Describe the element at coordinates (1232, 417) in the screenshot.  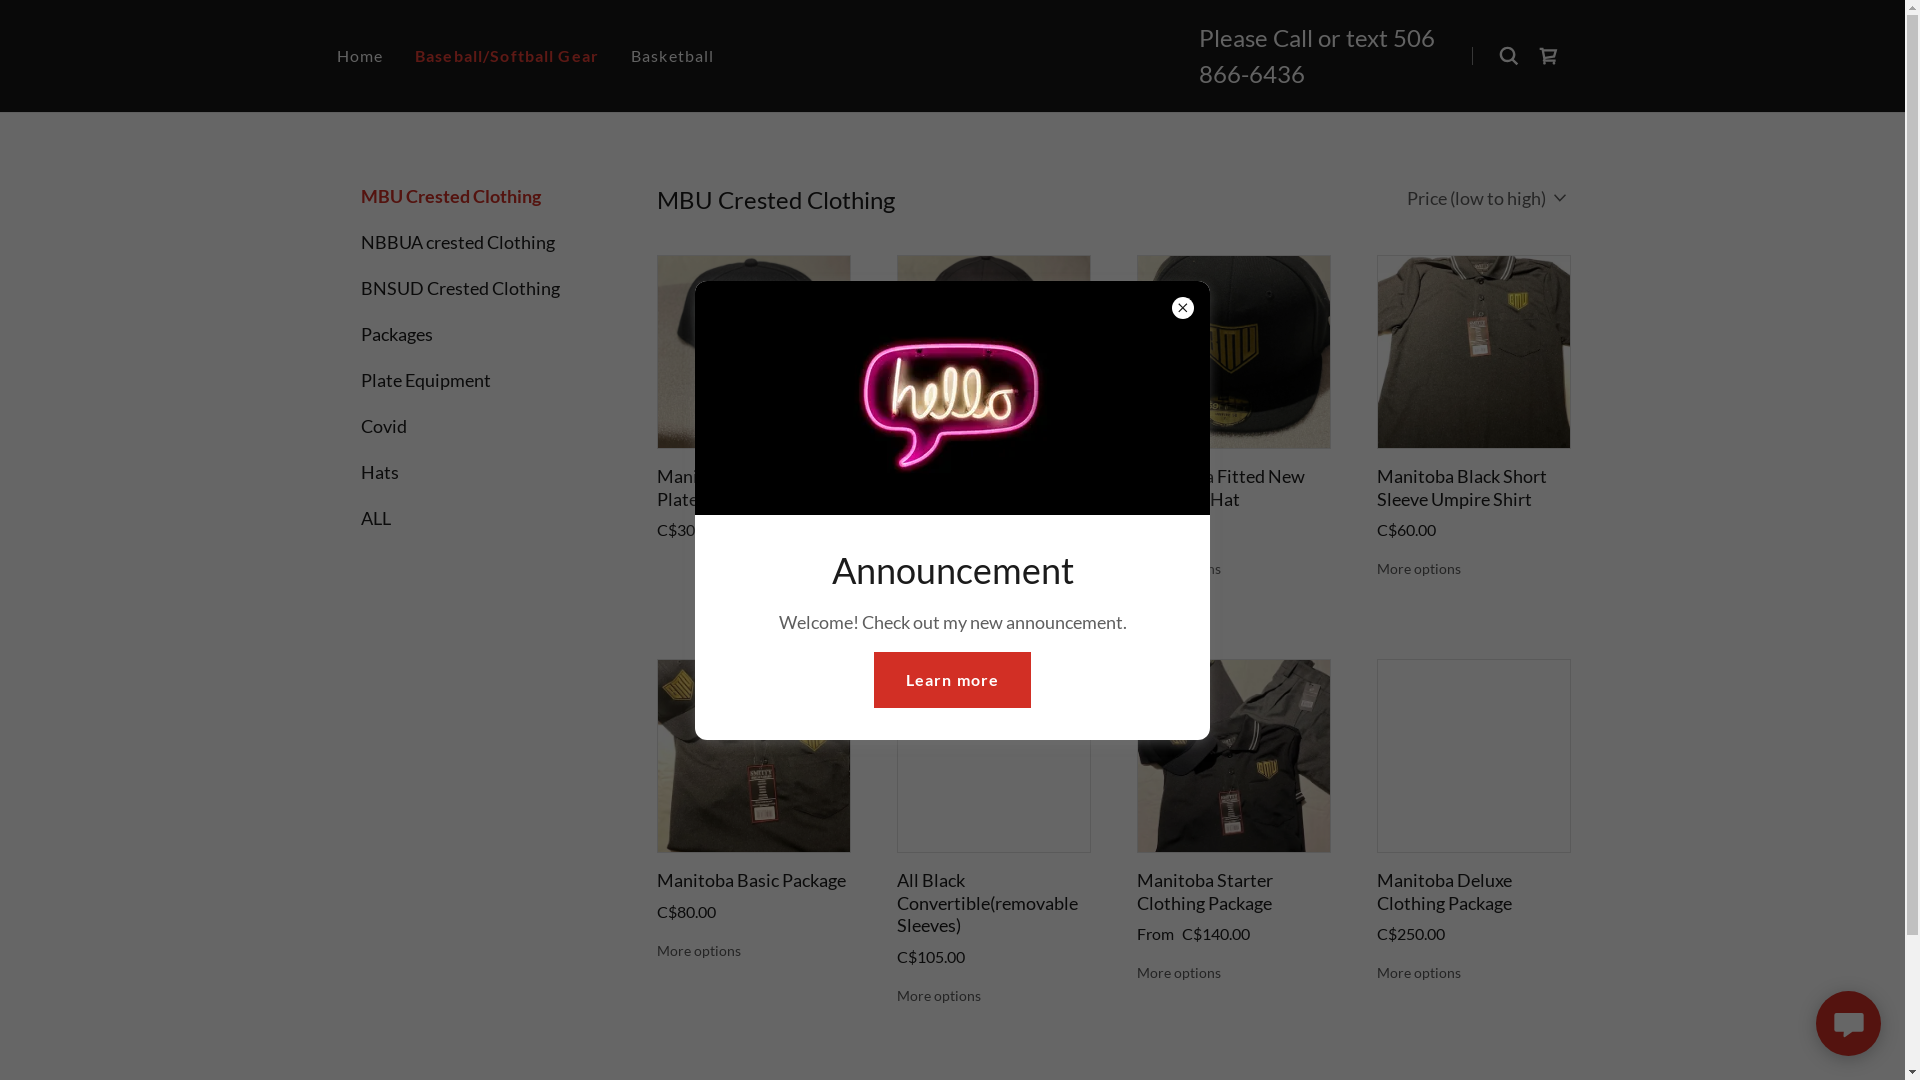
I see `Manitoba Fitted New Era Plate Hat
C$45.00
More options` at that location.